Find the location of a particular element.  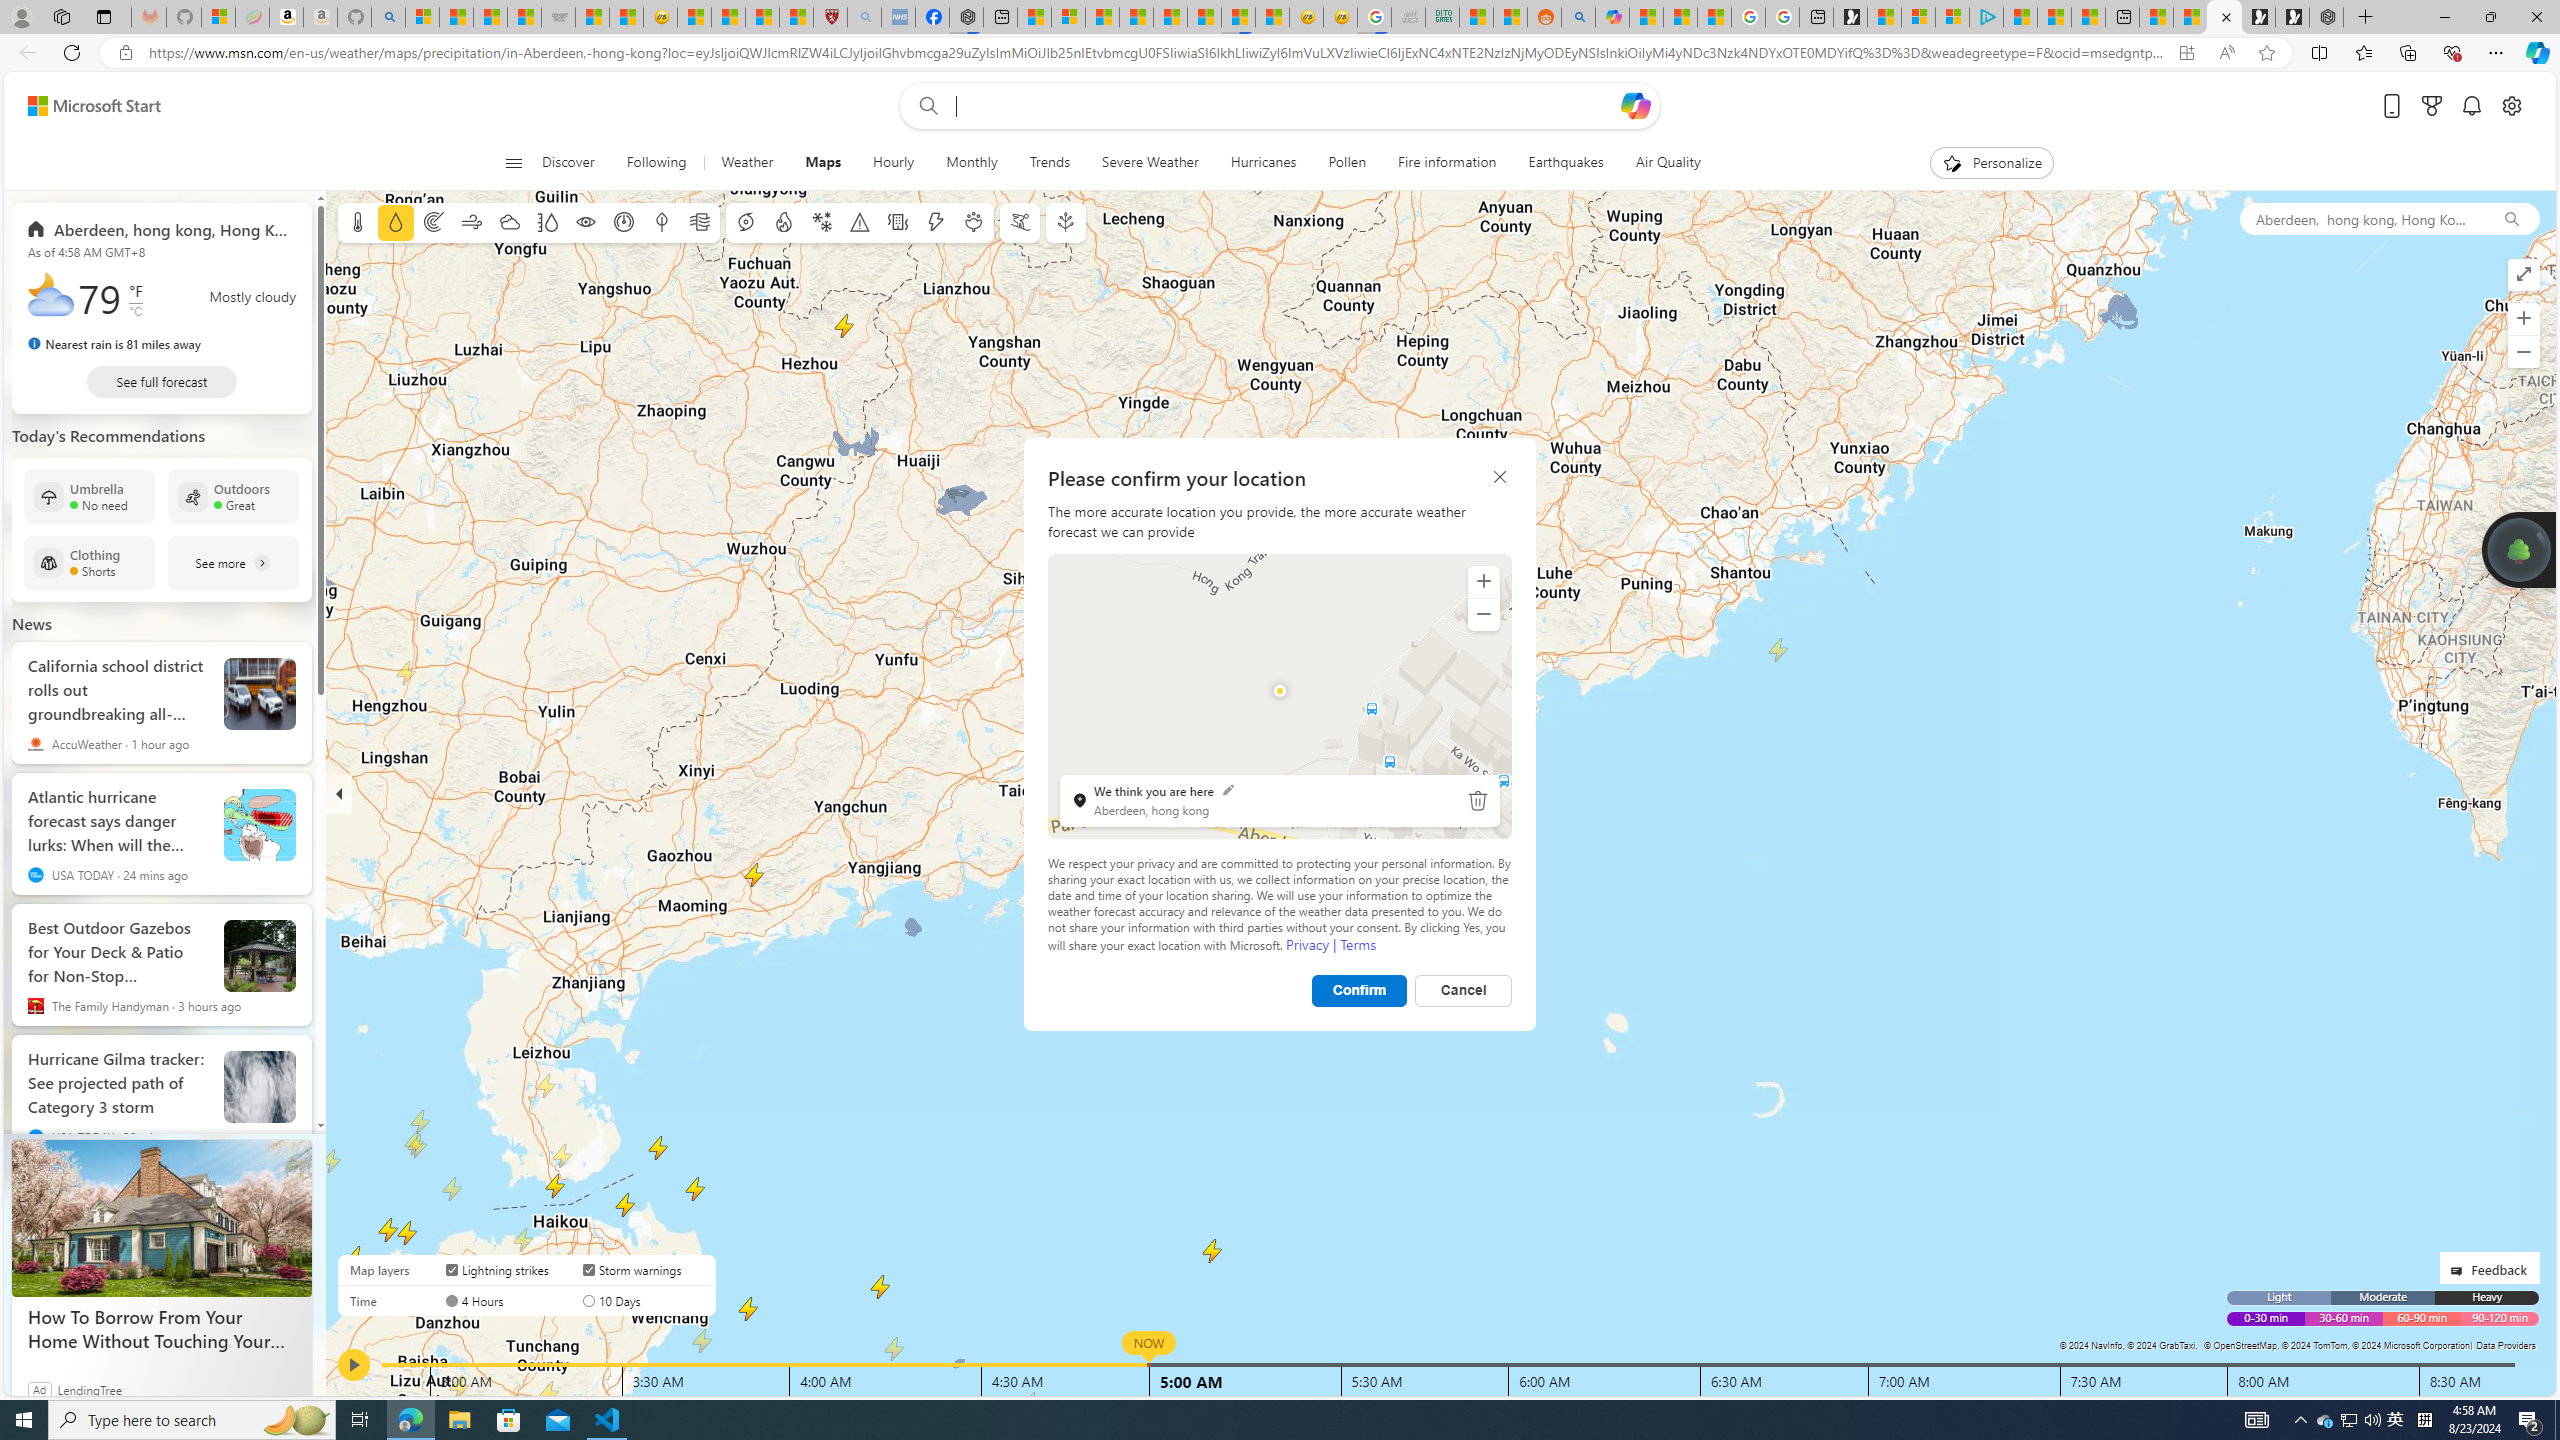

Dew point is located at coordinates (662, 222).